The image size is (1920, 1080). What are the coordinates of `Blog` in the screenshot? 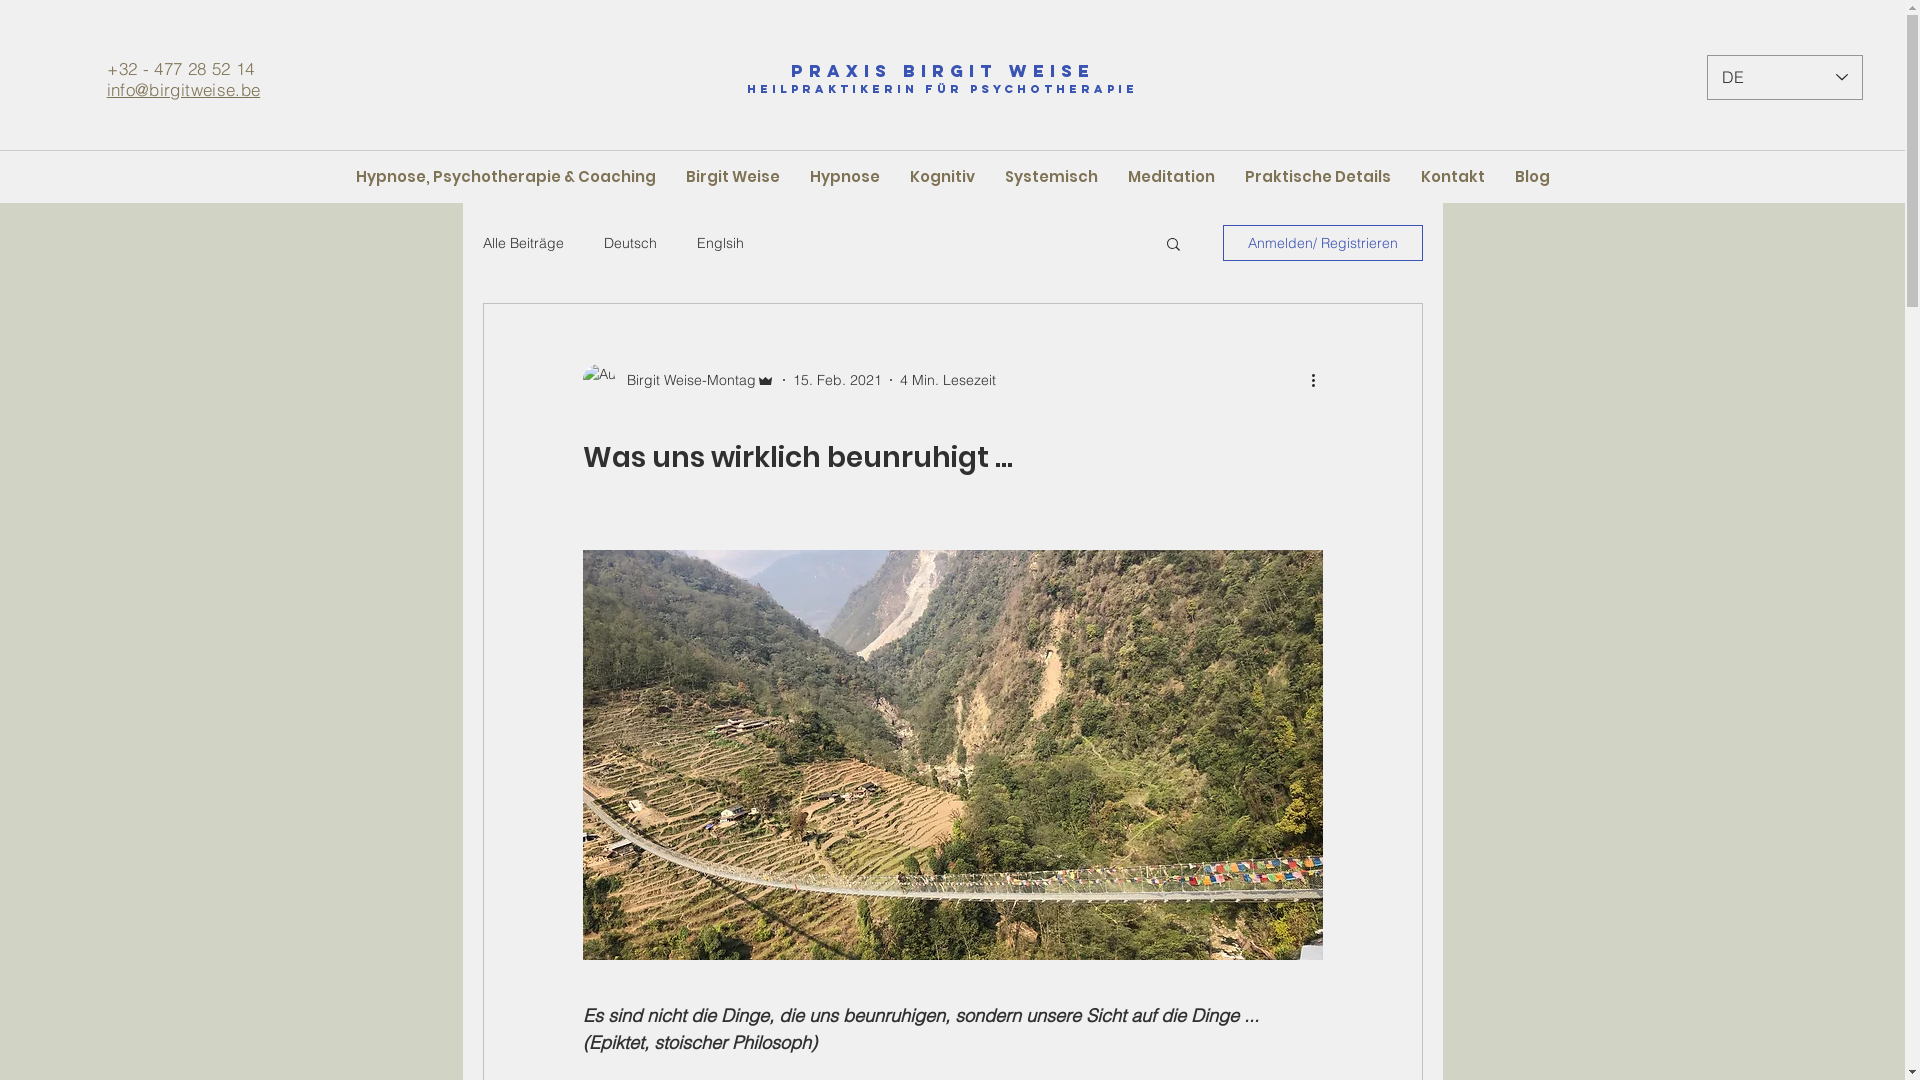 It's located at (1532, 177).